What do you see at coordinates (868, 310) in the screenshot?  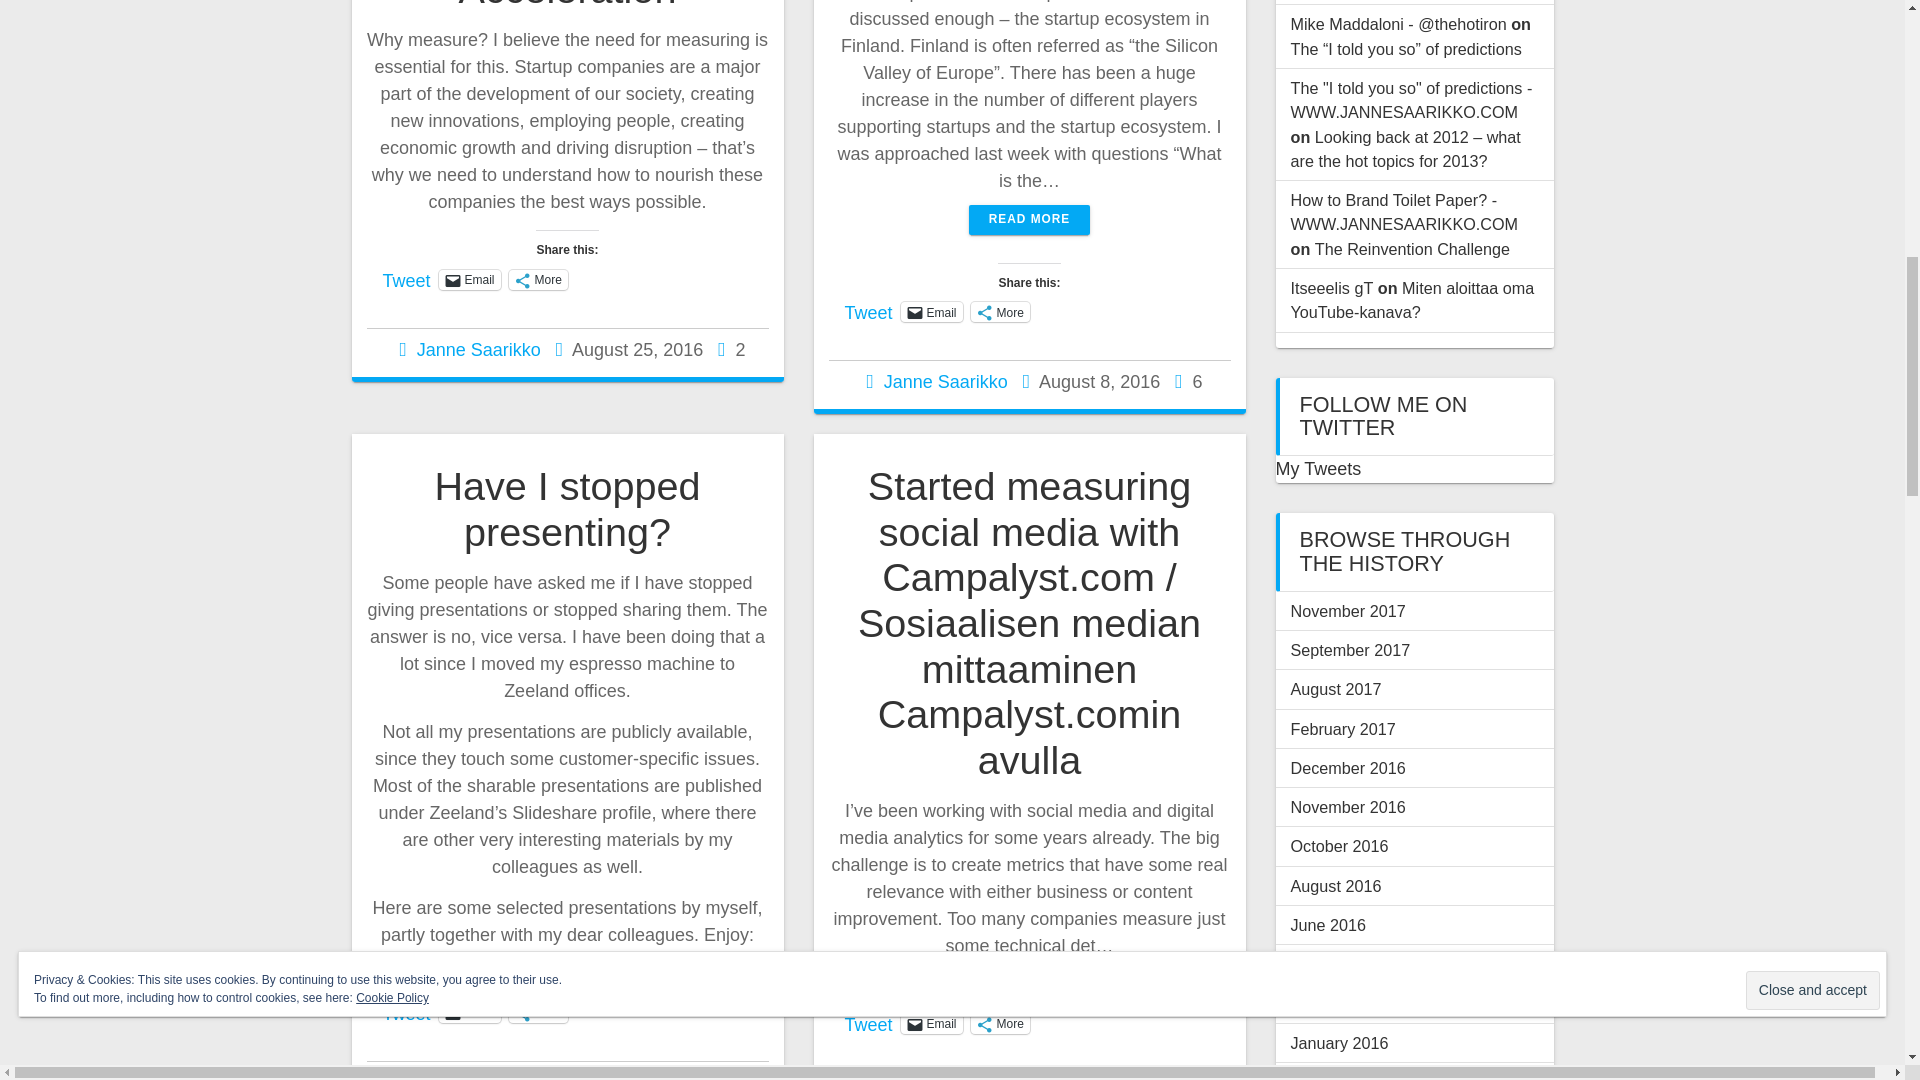 I see `Tweet` at bounding box center [868, 310].